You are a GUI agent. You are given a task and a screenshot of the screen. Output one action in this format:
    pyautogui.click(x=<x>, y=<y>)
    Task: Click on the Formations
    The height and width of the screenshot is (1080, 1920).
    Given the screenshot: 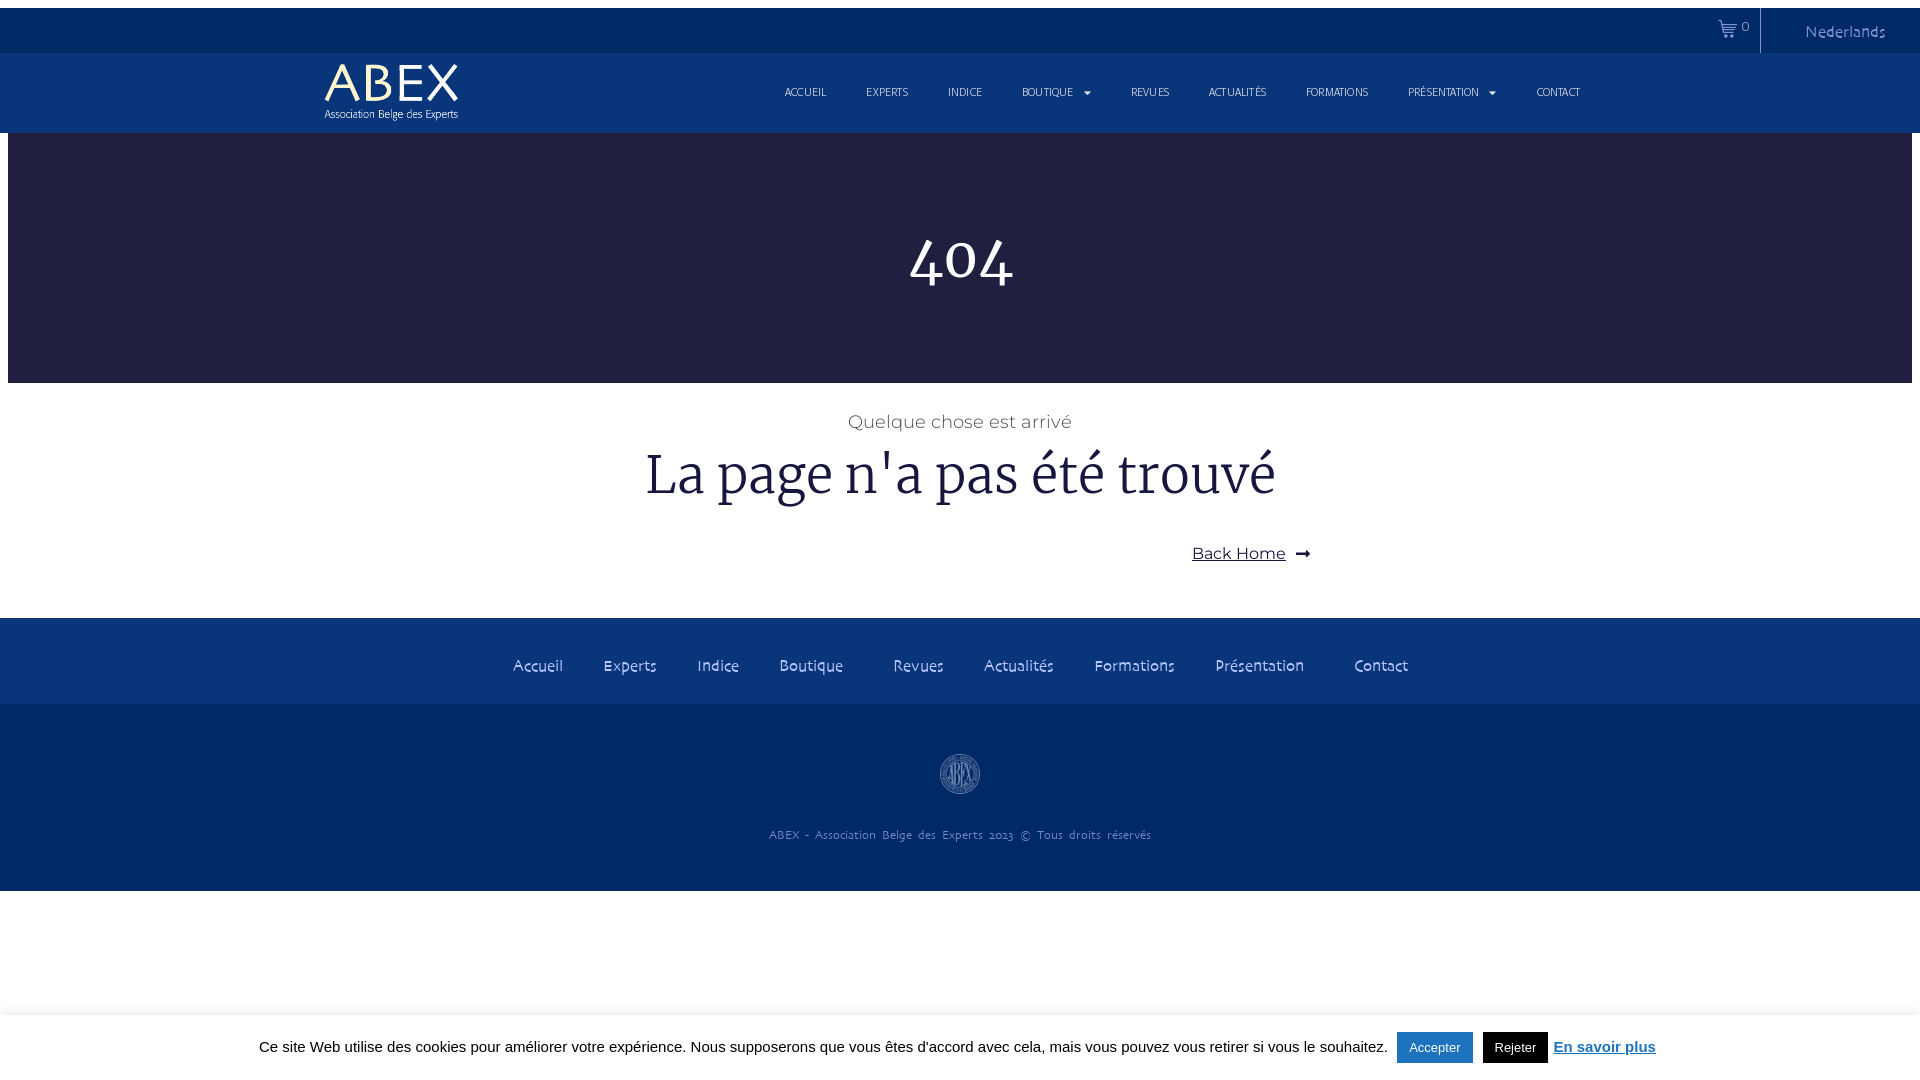 What is the action you would take?
    pyautogui.click(x=1134, y=665)
    